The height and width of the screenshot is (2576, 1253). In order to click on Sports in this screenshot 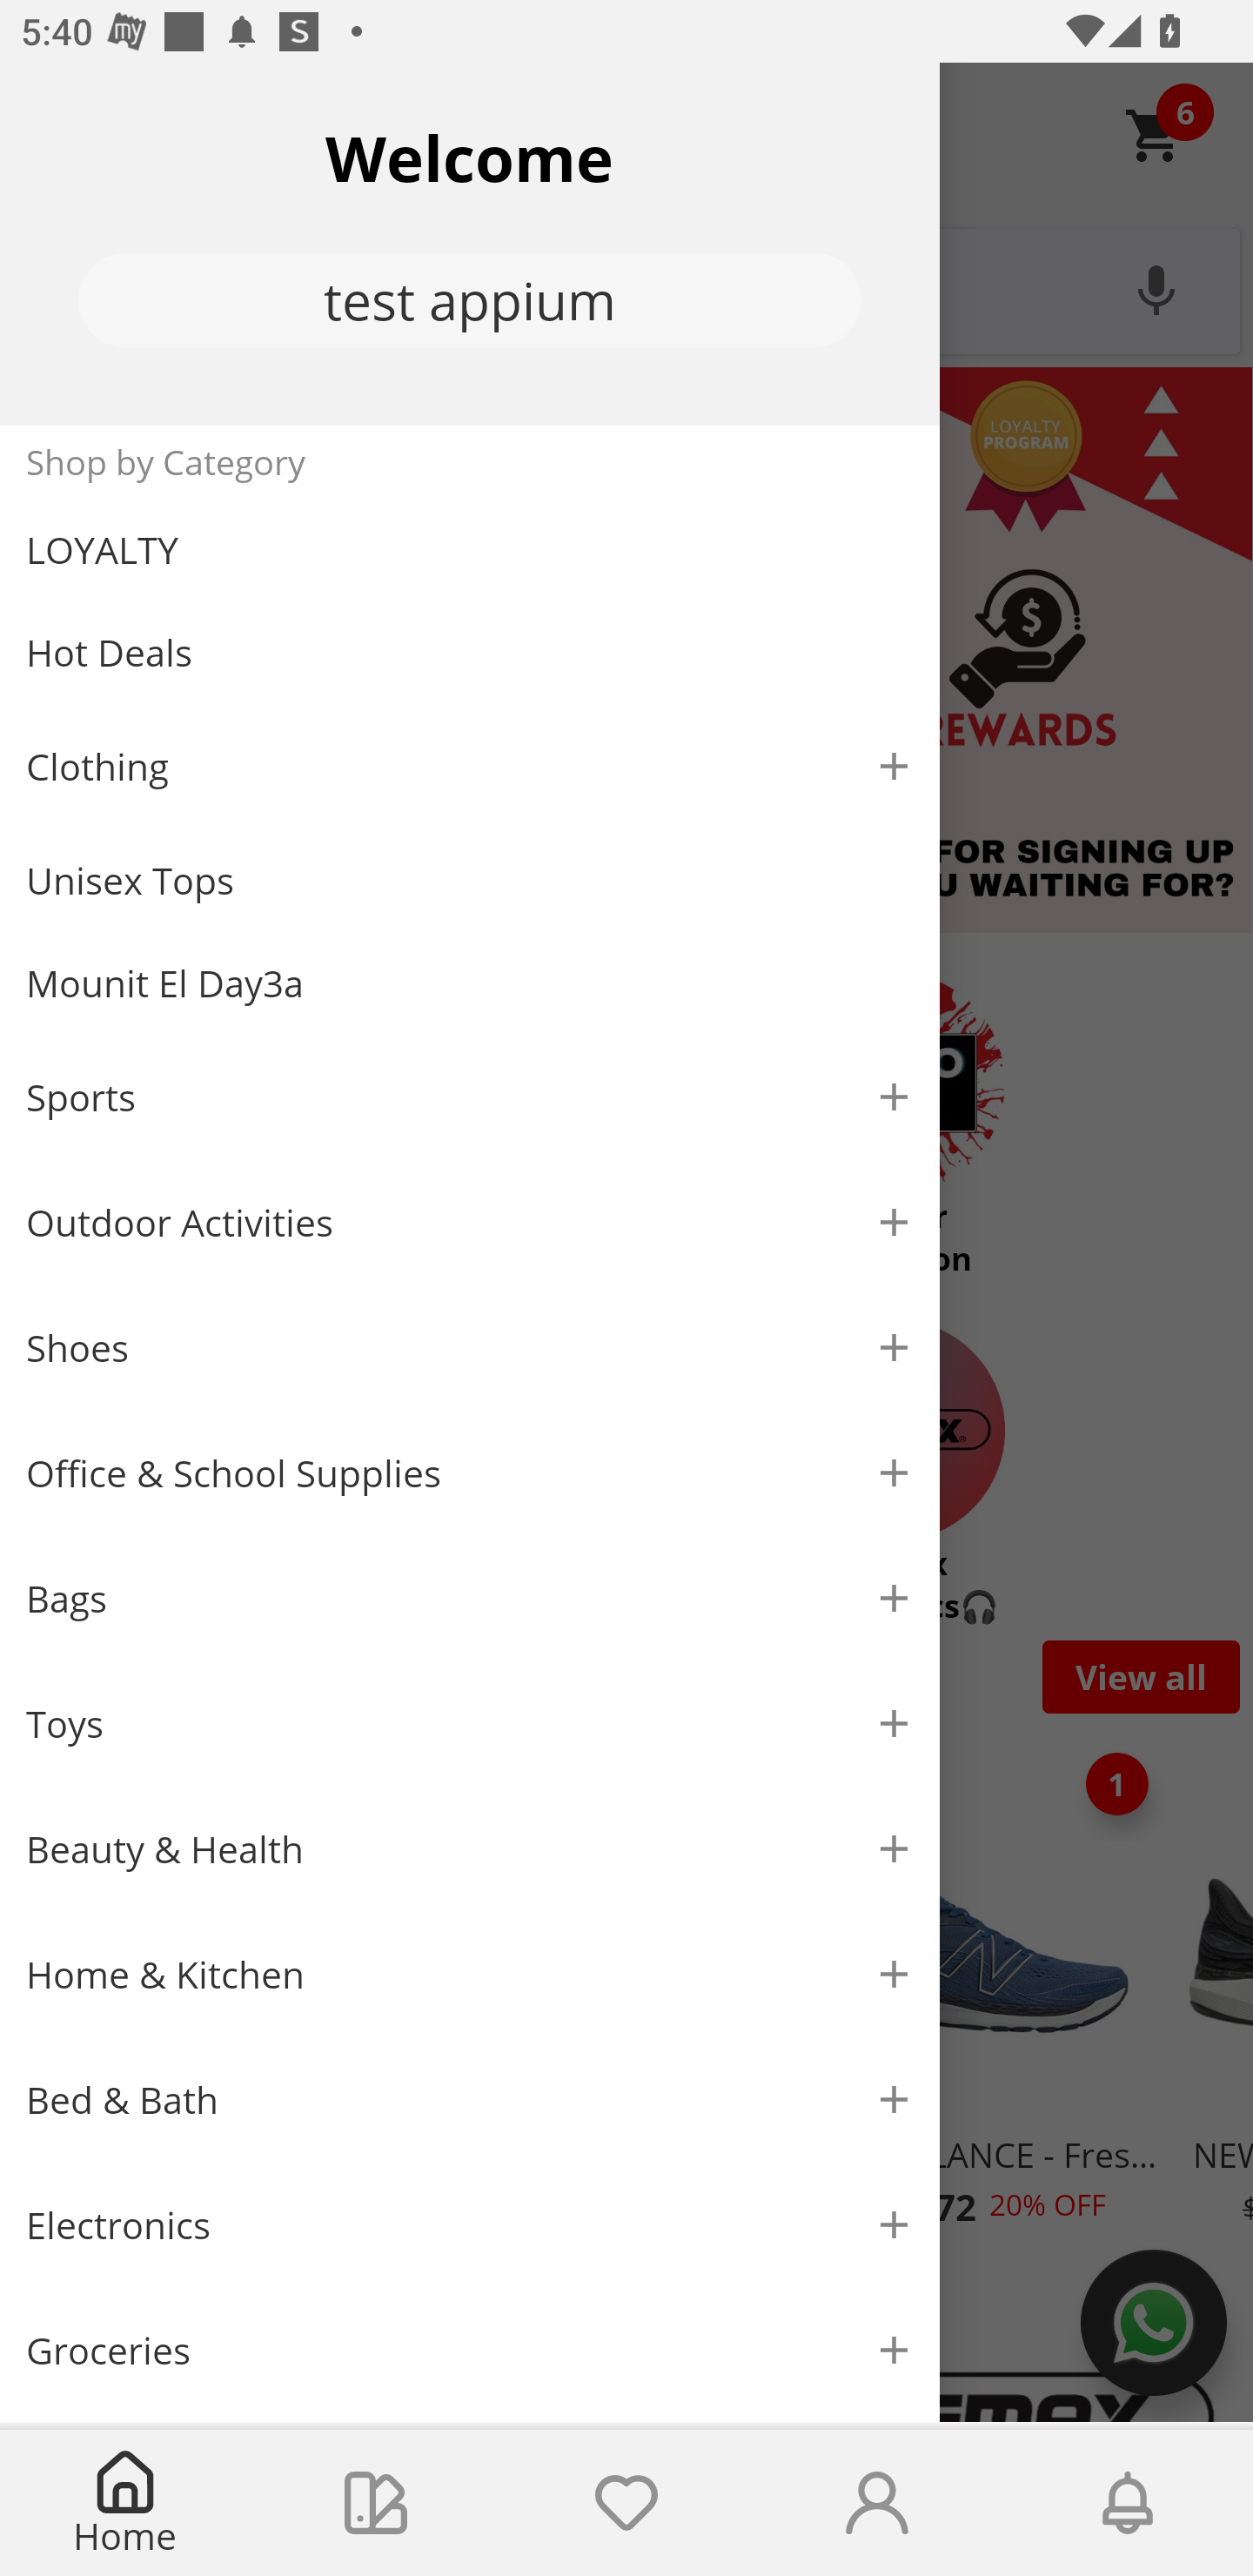, I will do `click(470, 1097)`.